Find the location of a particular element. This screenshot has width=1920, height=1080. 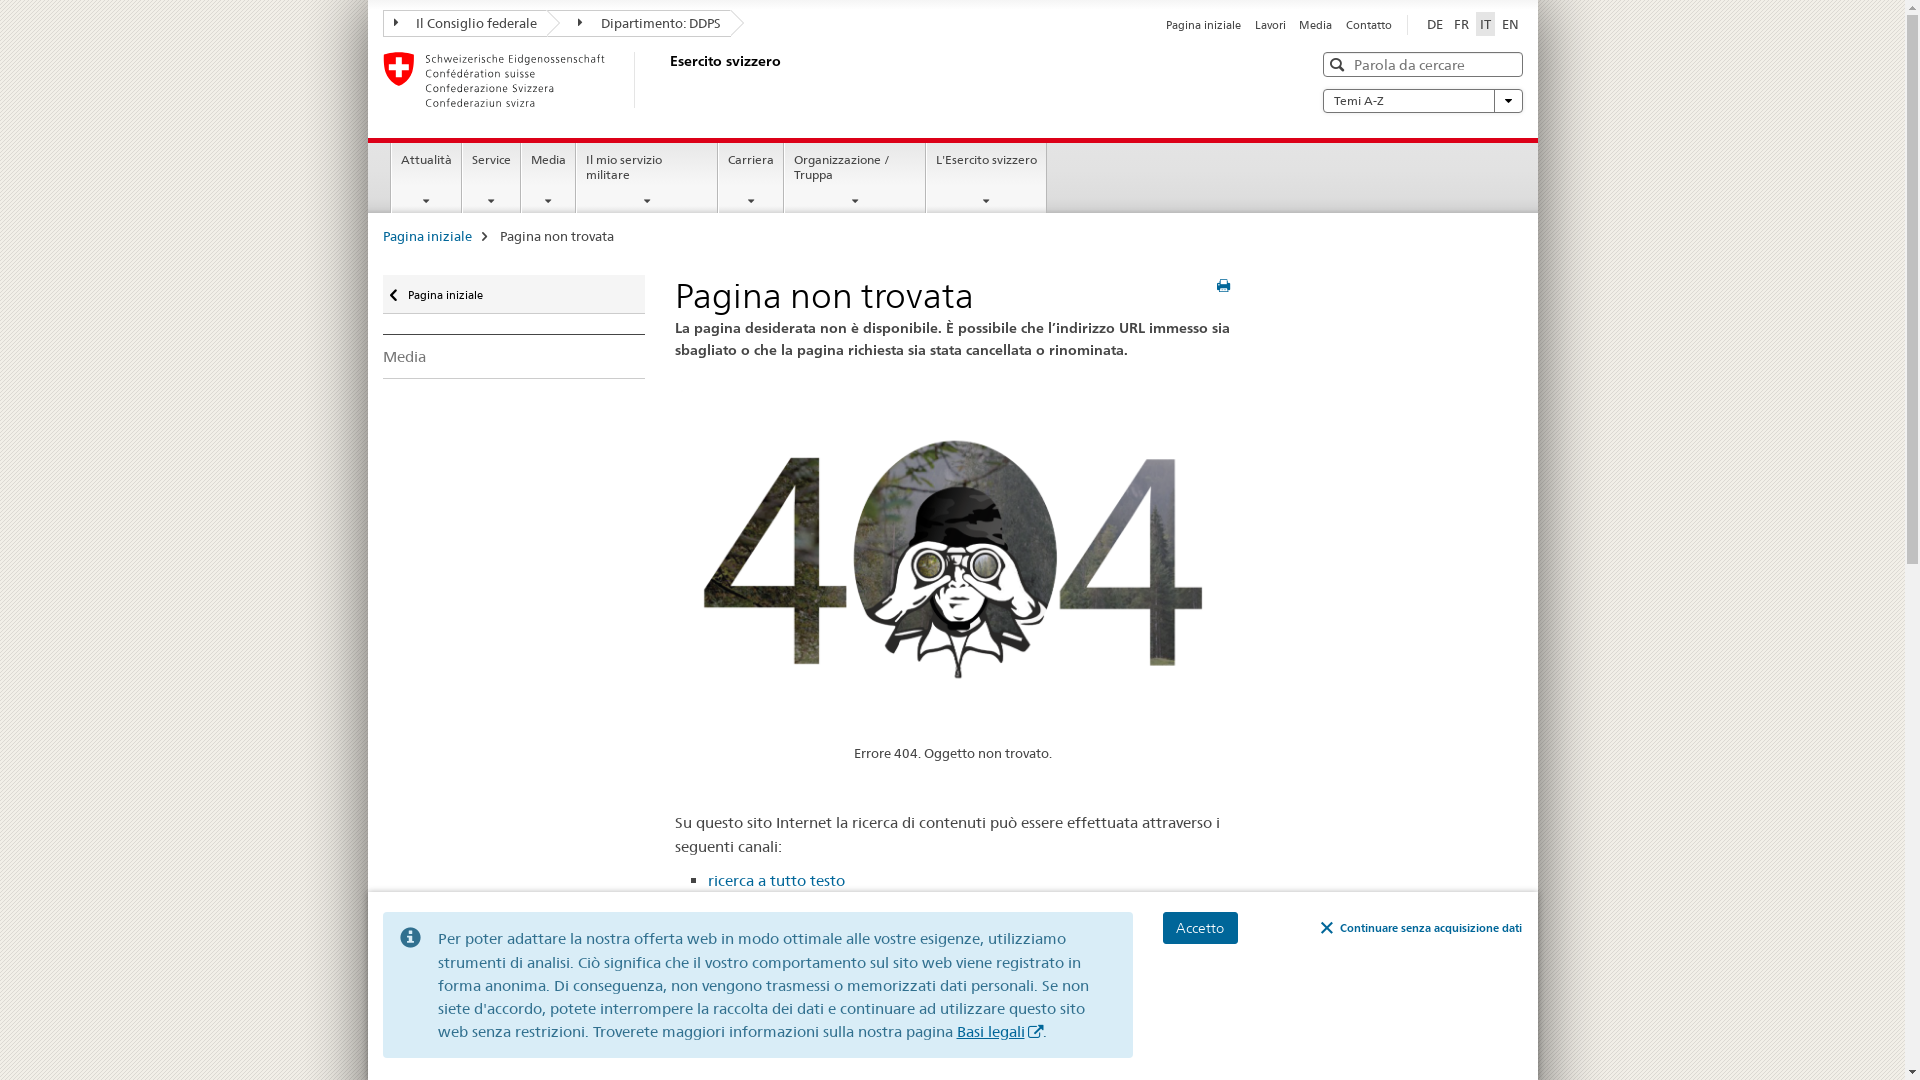

print preview is located at coordinates (1224, 286).